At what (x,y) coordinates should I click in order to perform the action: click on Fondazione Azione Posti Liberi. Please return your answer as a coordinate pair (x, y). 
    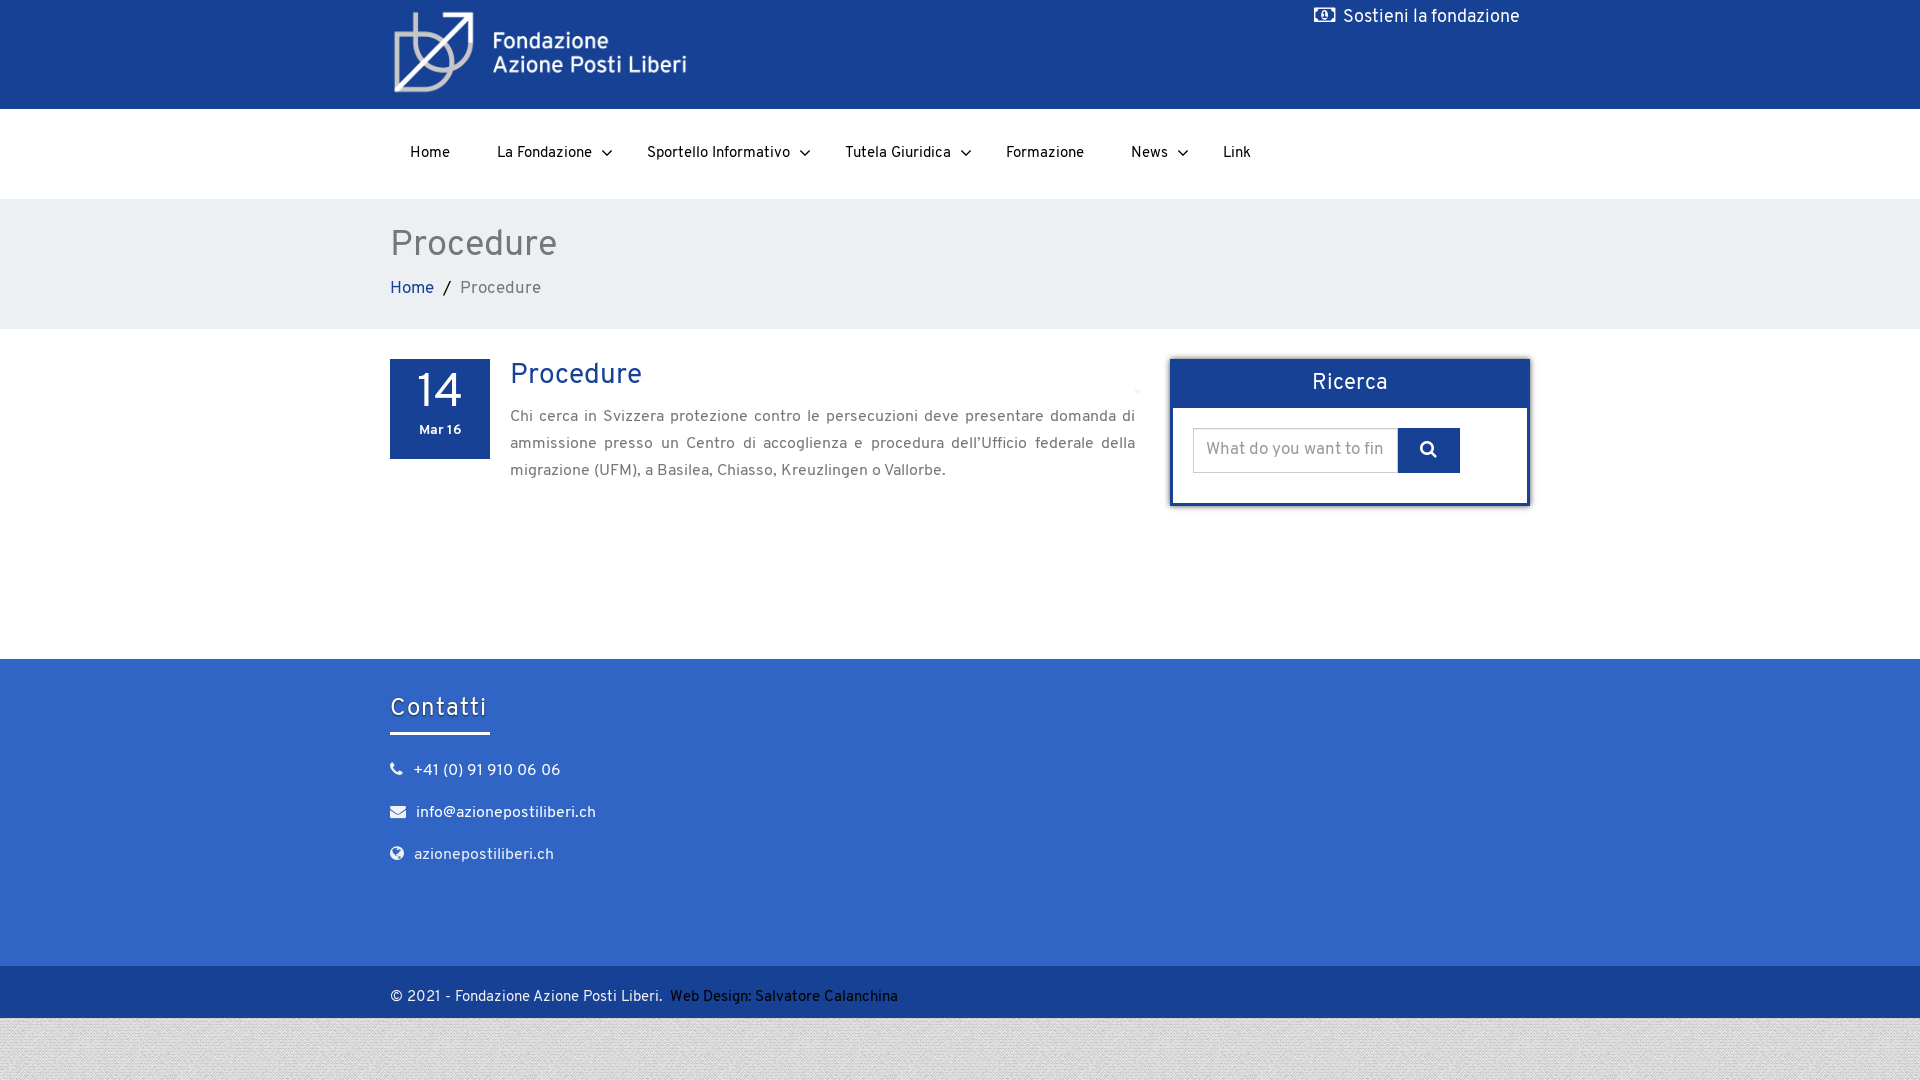
    Looking at the image, I should click on (668, 52).